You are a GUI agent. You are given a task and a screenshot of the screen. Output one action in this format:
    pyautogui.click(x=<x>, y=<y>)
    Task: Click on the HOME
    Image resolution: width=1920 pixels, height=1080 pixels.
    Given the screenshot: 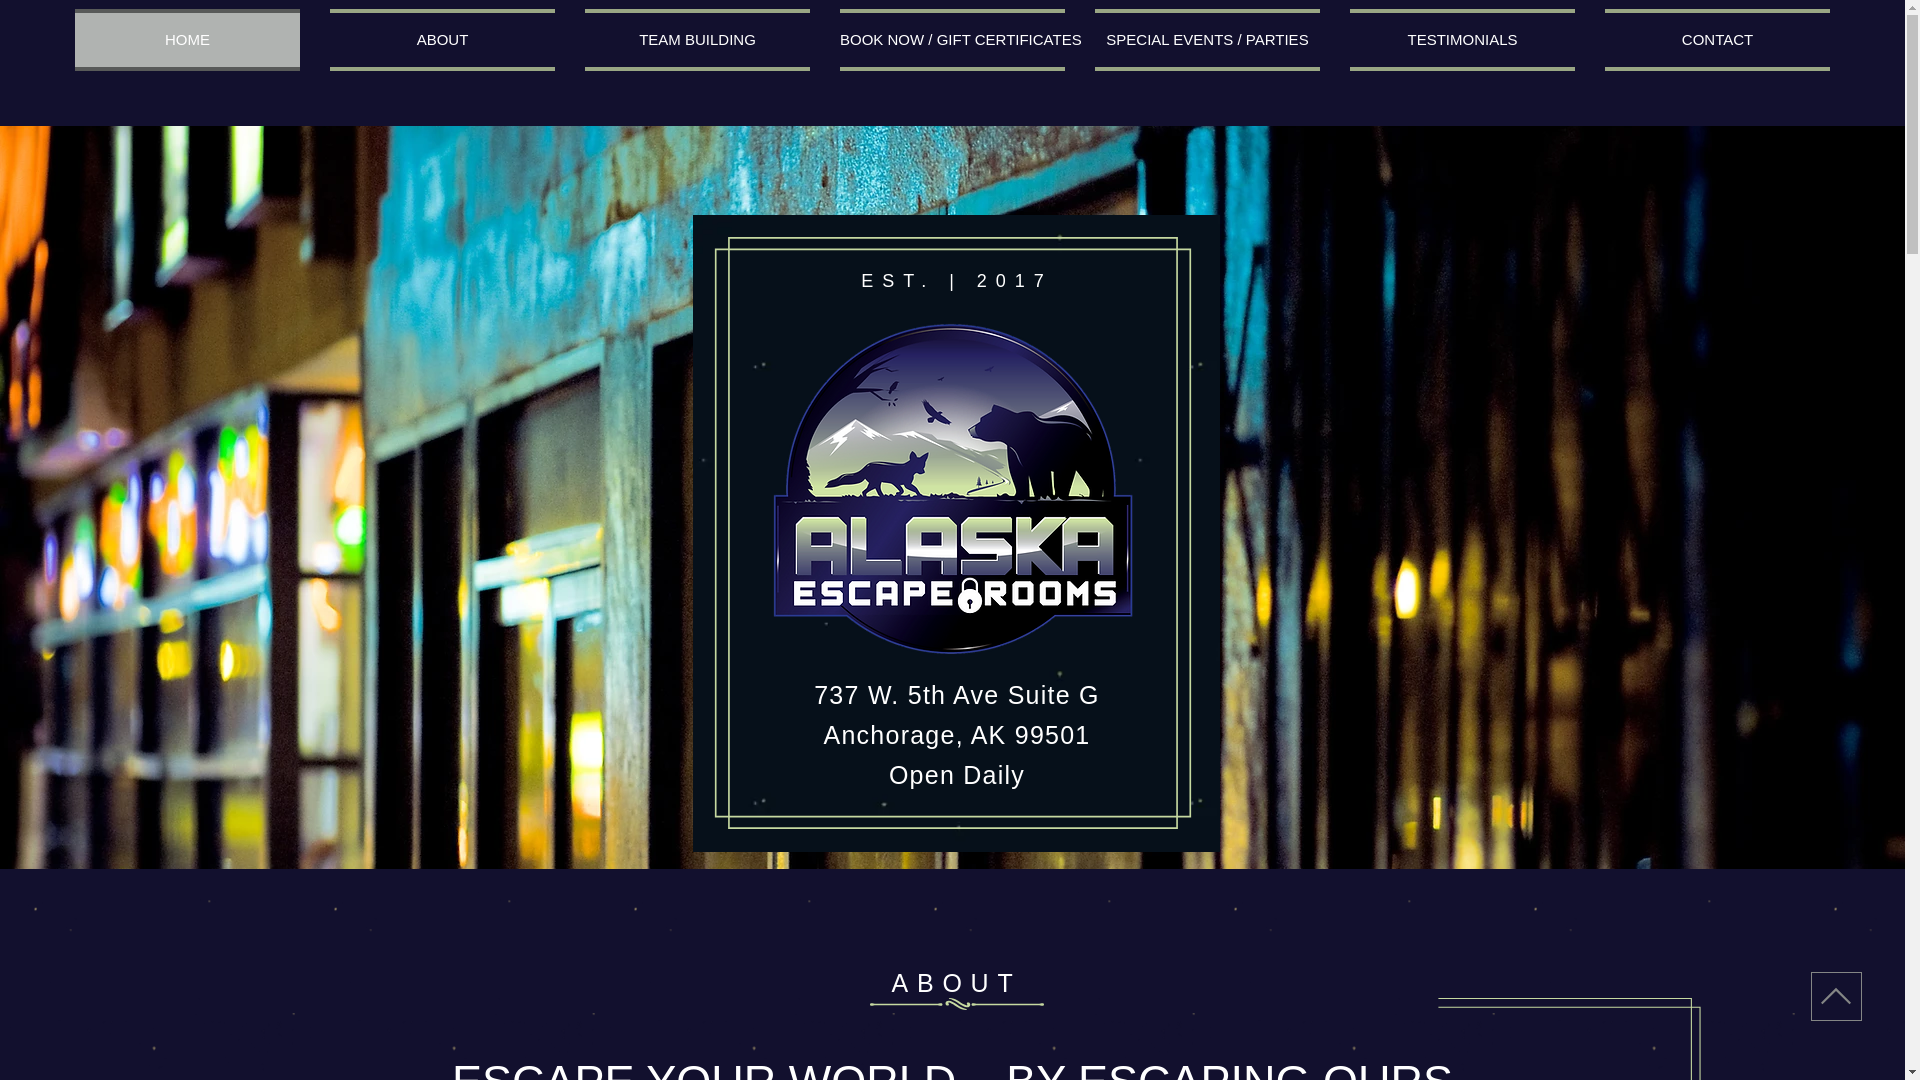 What is the action you would take?
    pyautogui.click(x=186, y=40)
    